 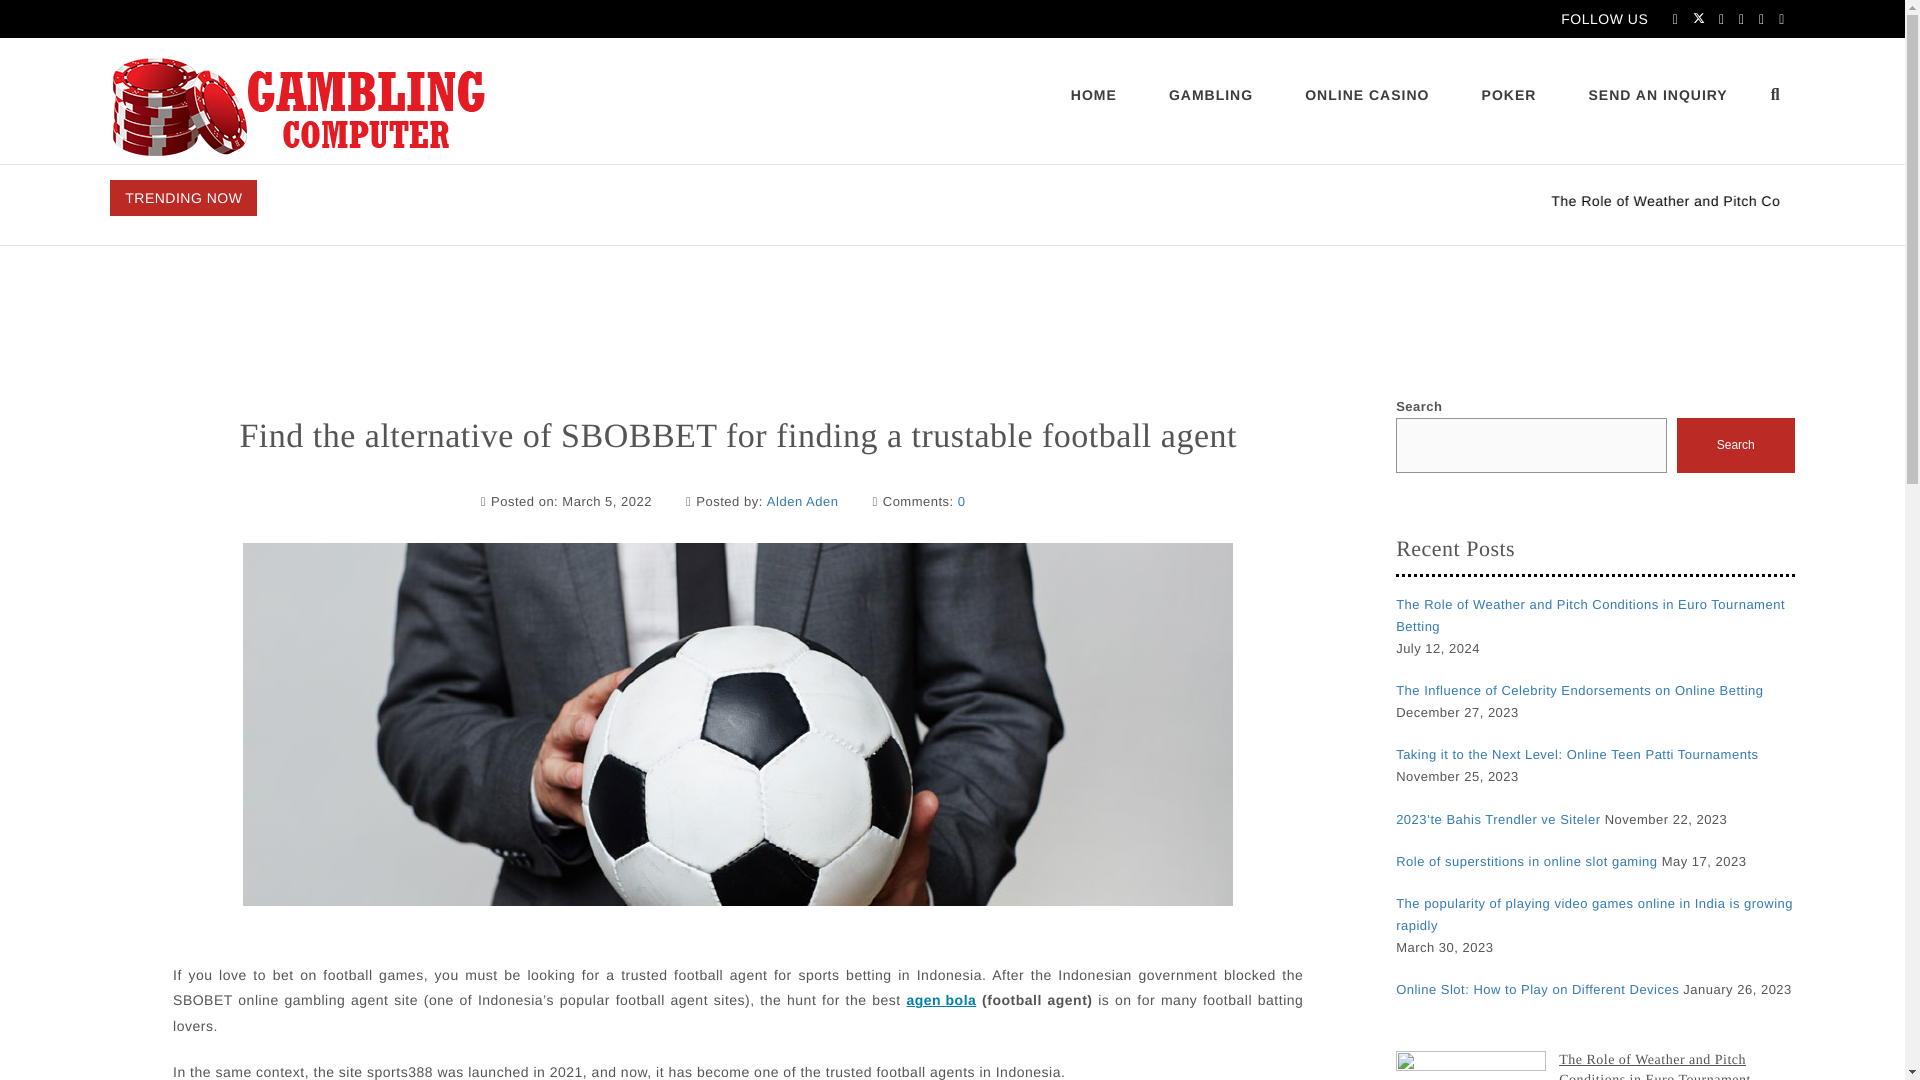 I want to click on ONLINE CASINO, so click(x=1366, y=95).